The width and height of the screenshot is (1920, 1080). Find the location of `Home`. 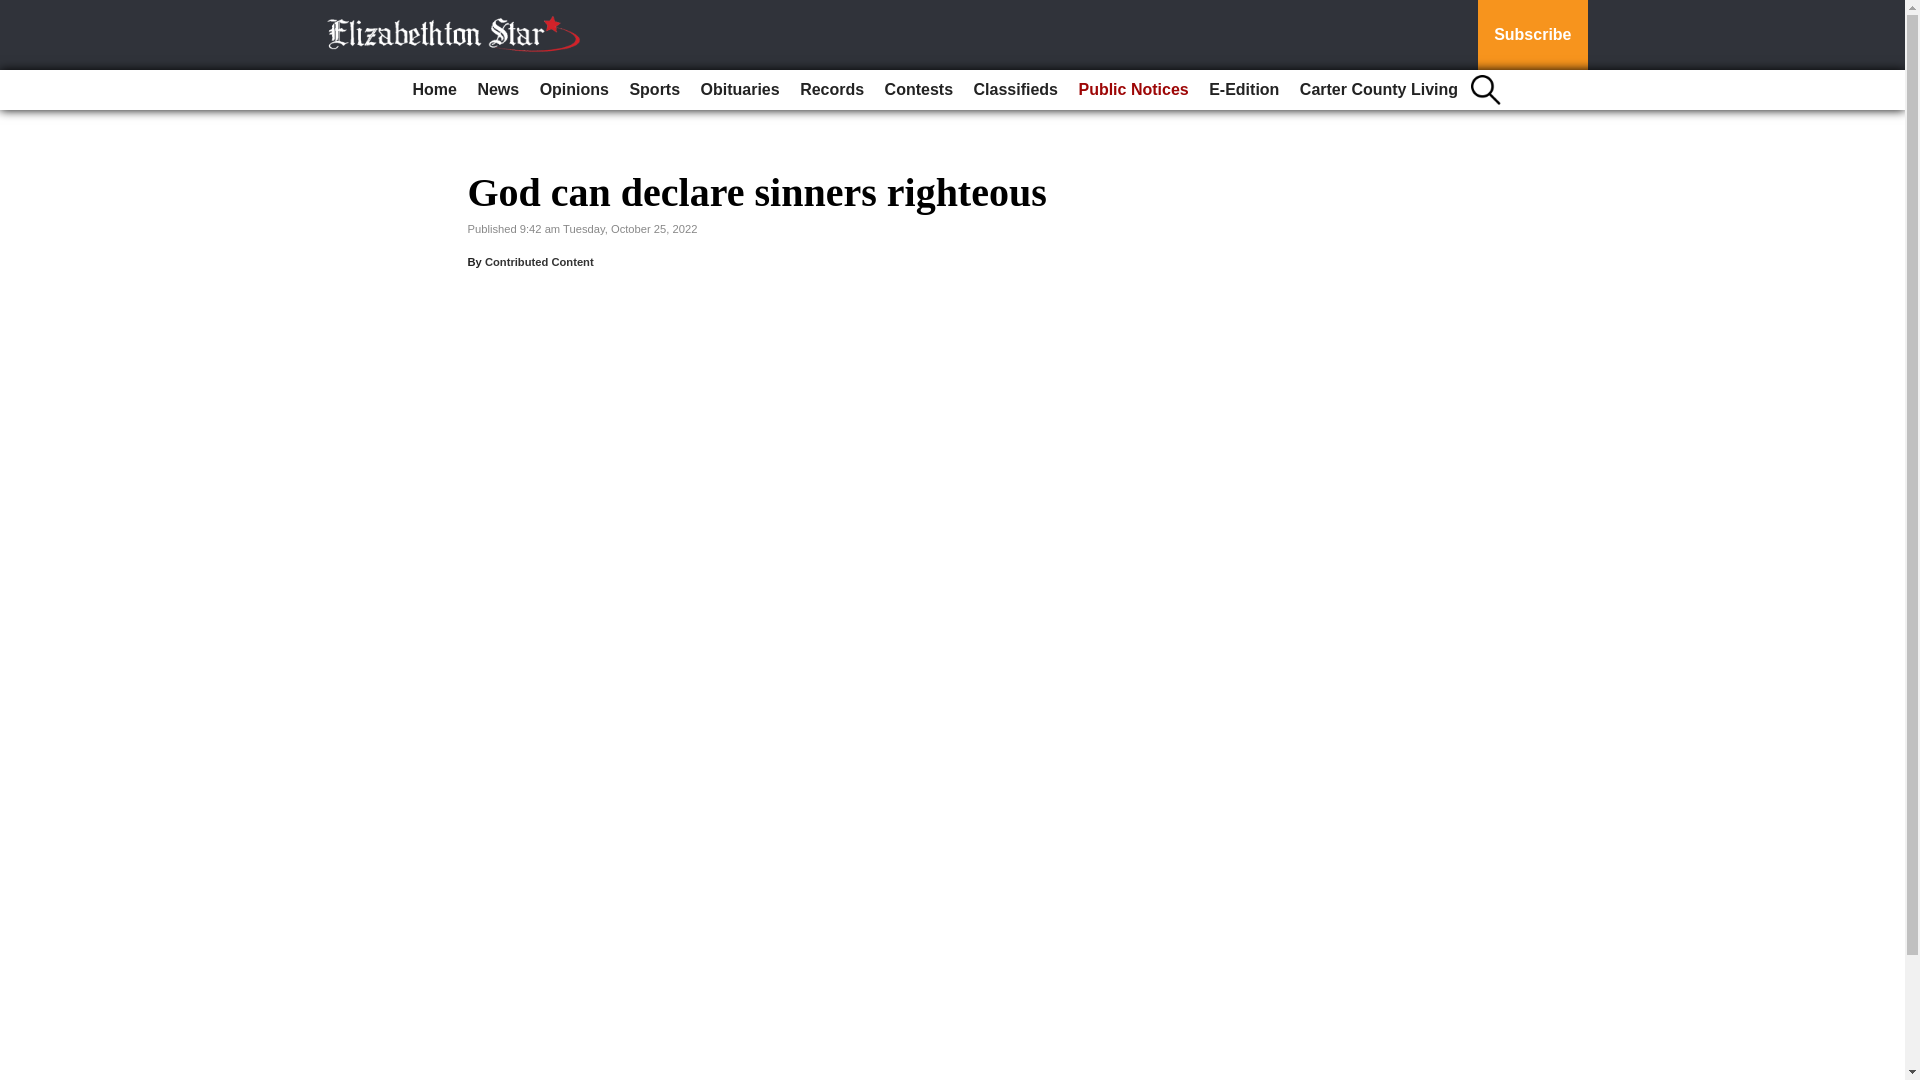

Home is located at coordinates (434, 90).